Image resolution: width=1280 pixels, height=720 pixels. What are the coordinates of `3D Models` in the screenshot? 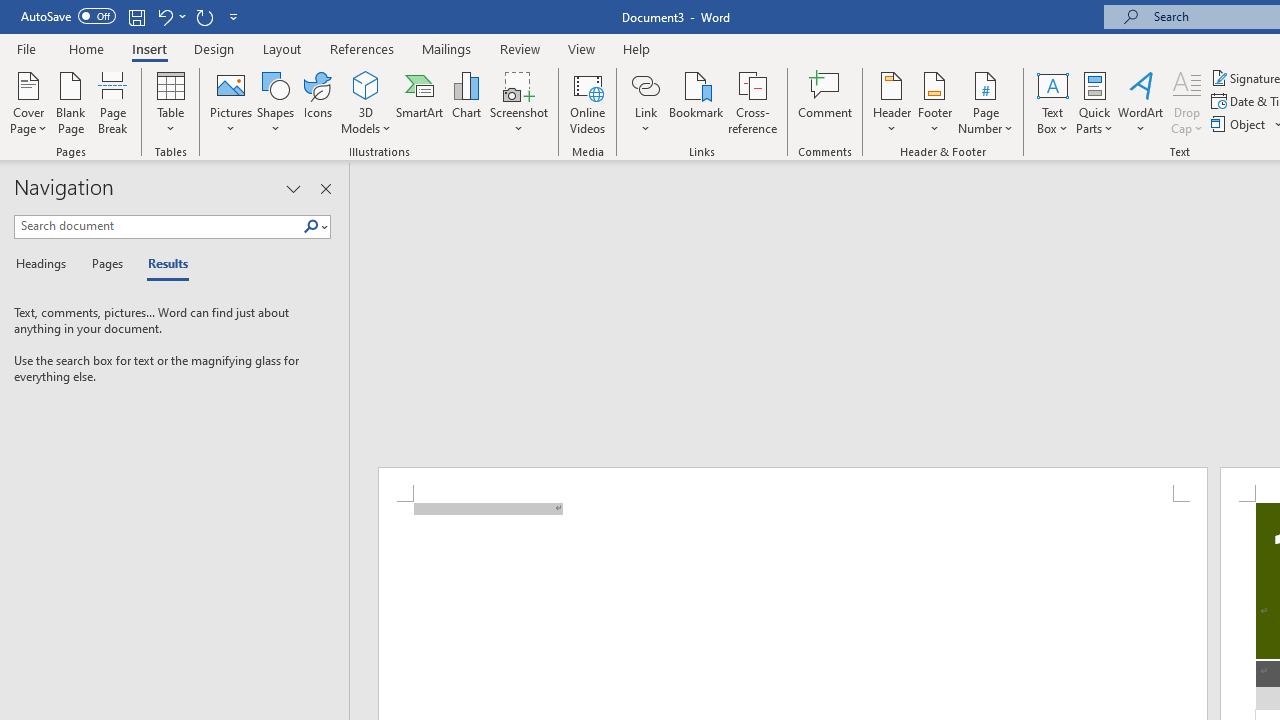 It's located at (366, 102).